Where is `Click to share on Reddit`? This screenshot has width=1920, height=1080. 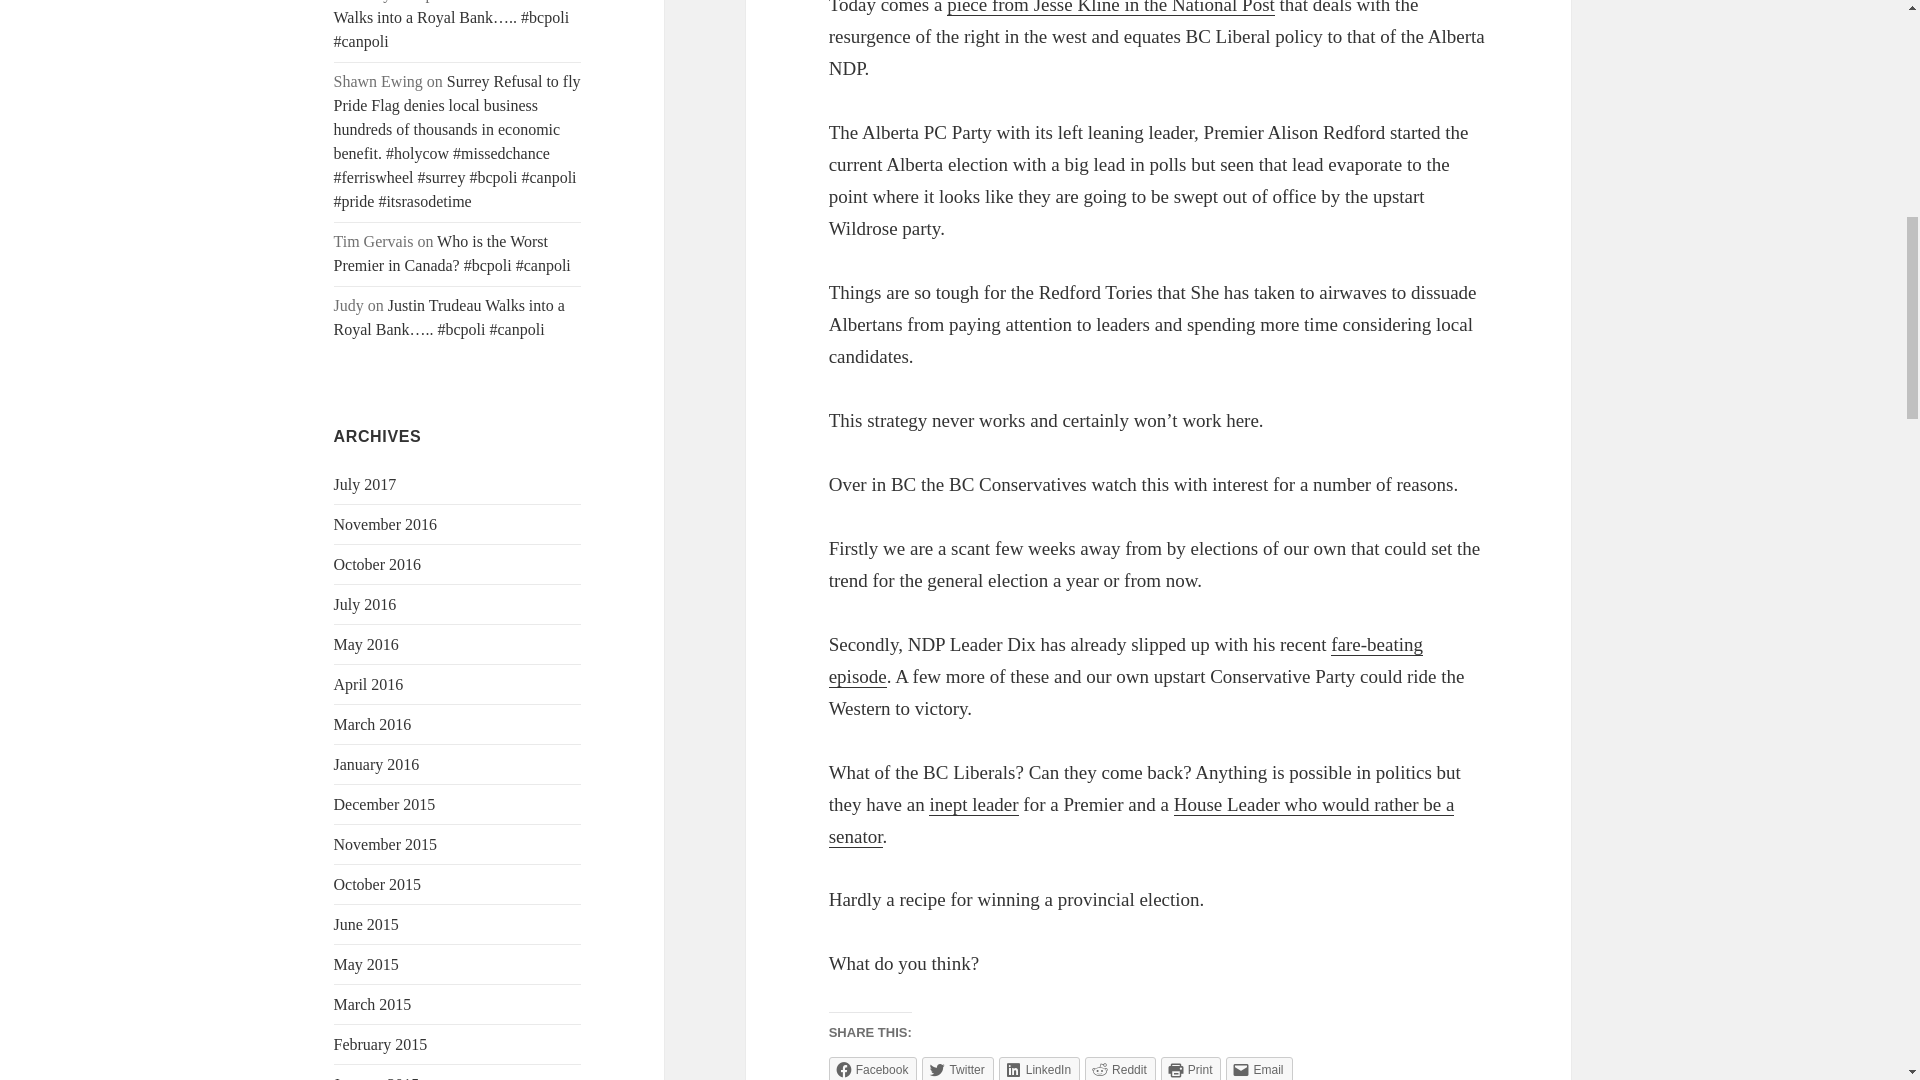
Click to share on Reddit is located at coordinates (1120, 1068).